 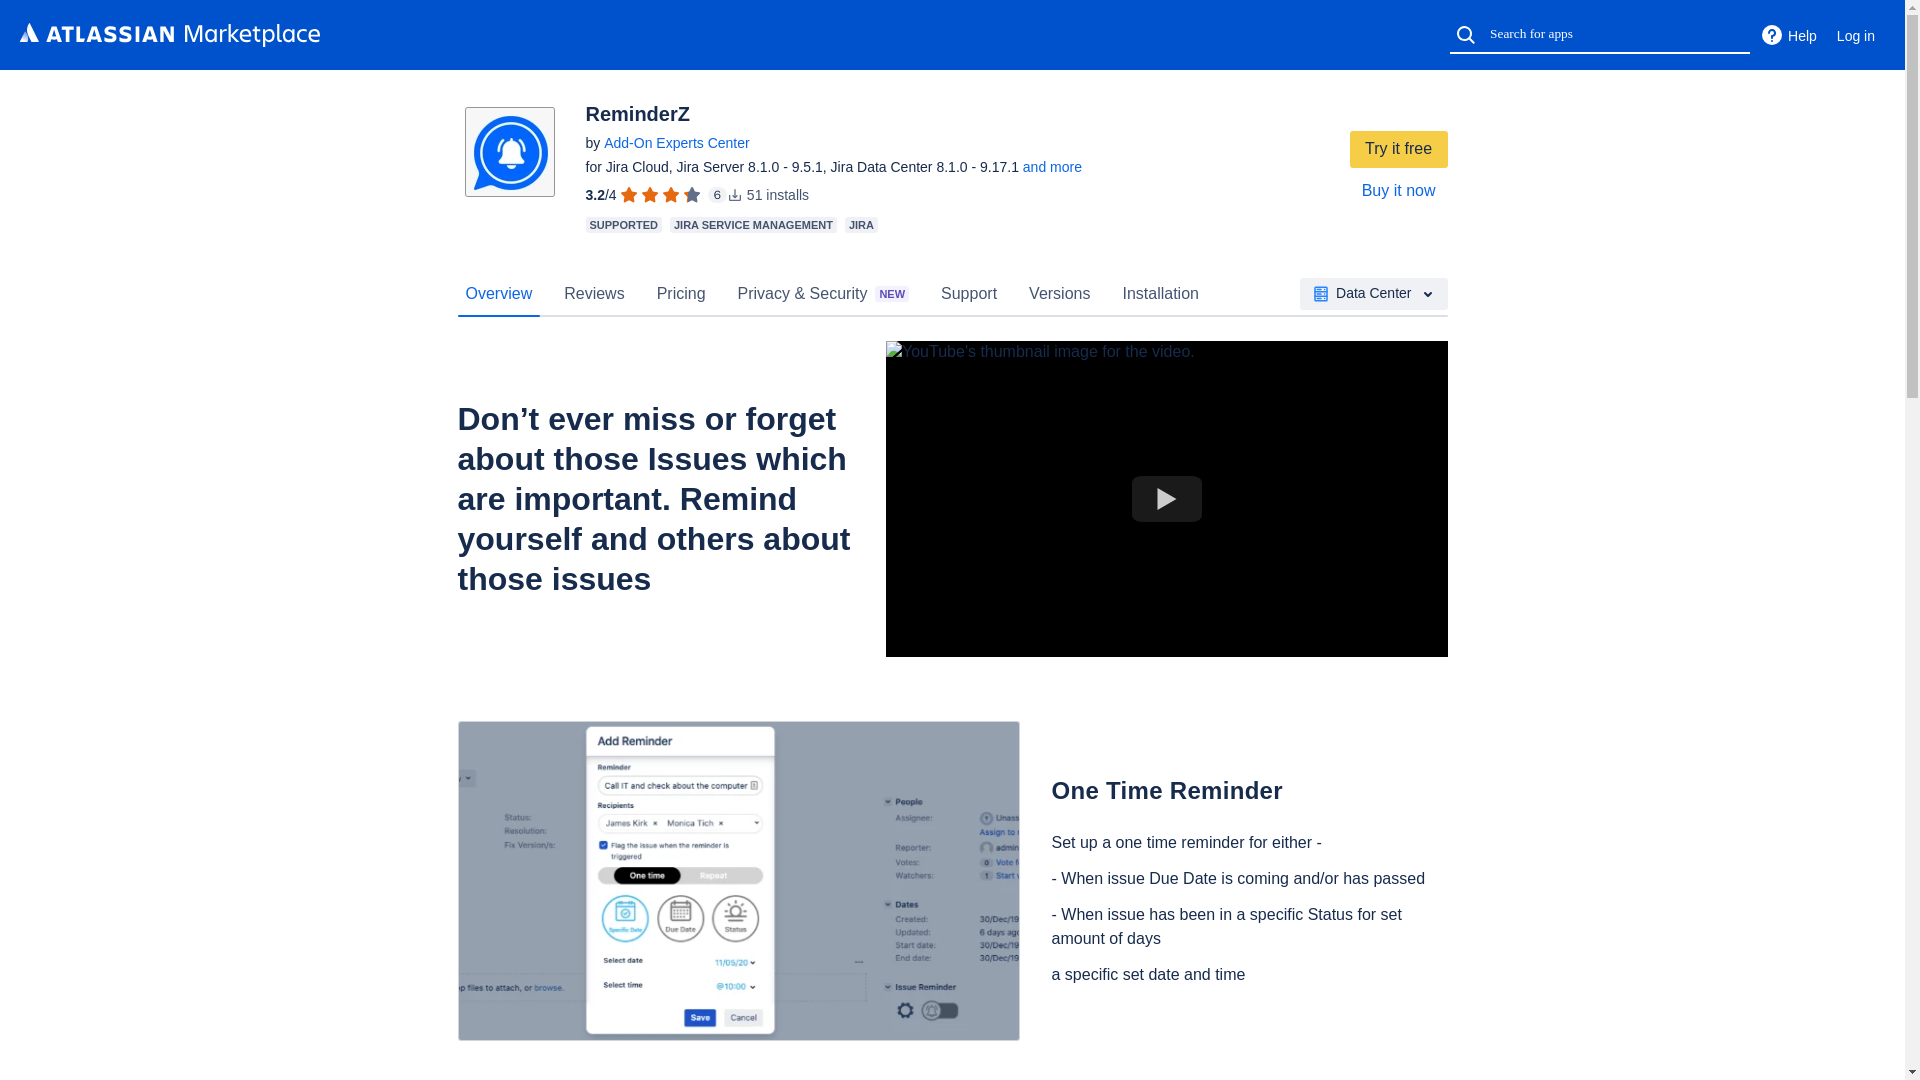 What do you see at coordinates (1856, 35) in the screenshot?
I see `Log in` at bounding box center [1856, 35].